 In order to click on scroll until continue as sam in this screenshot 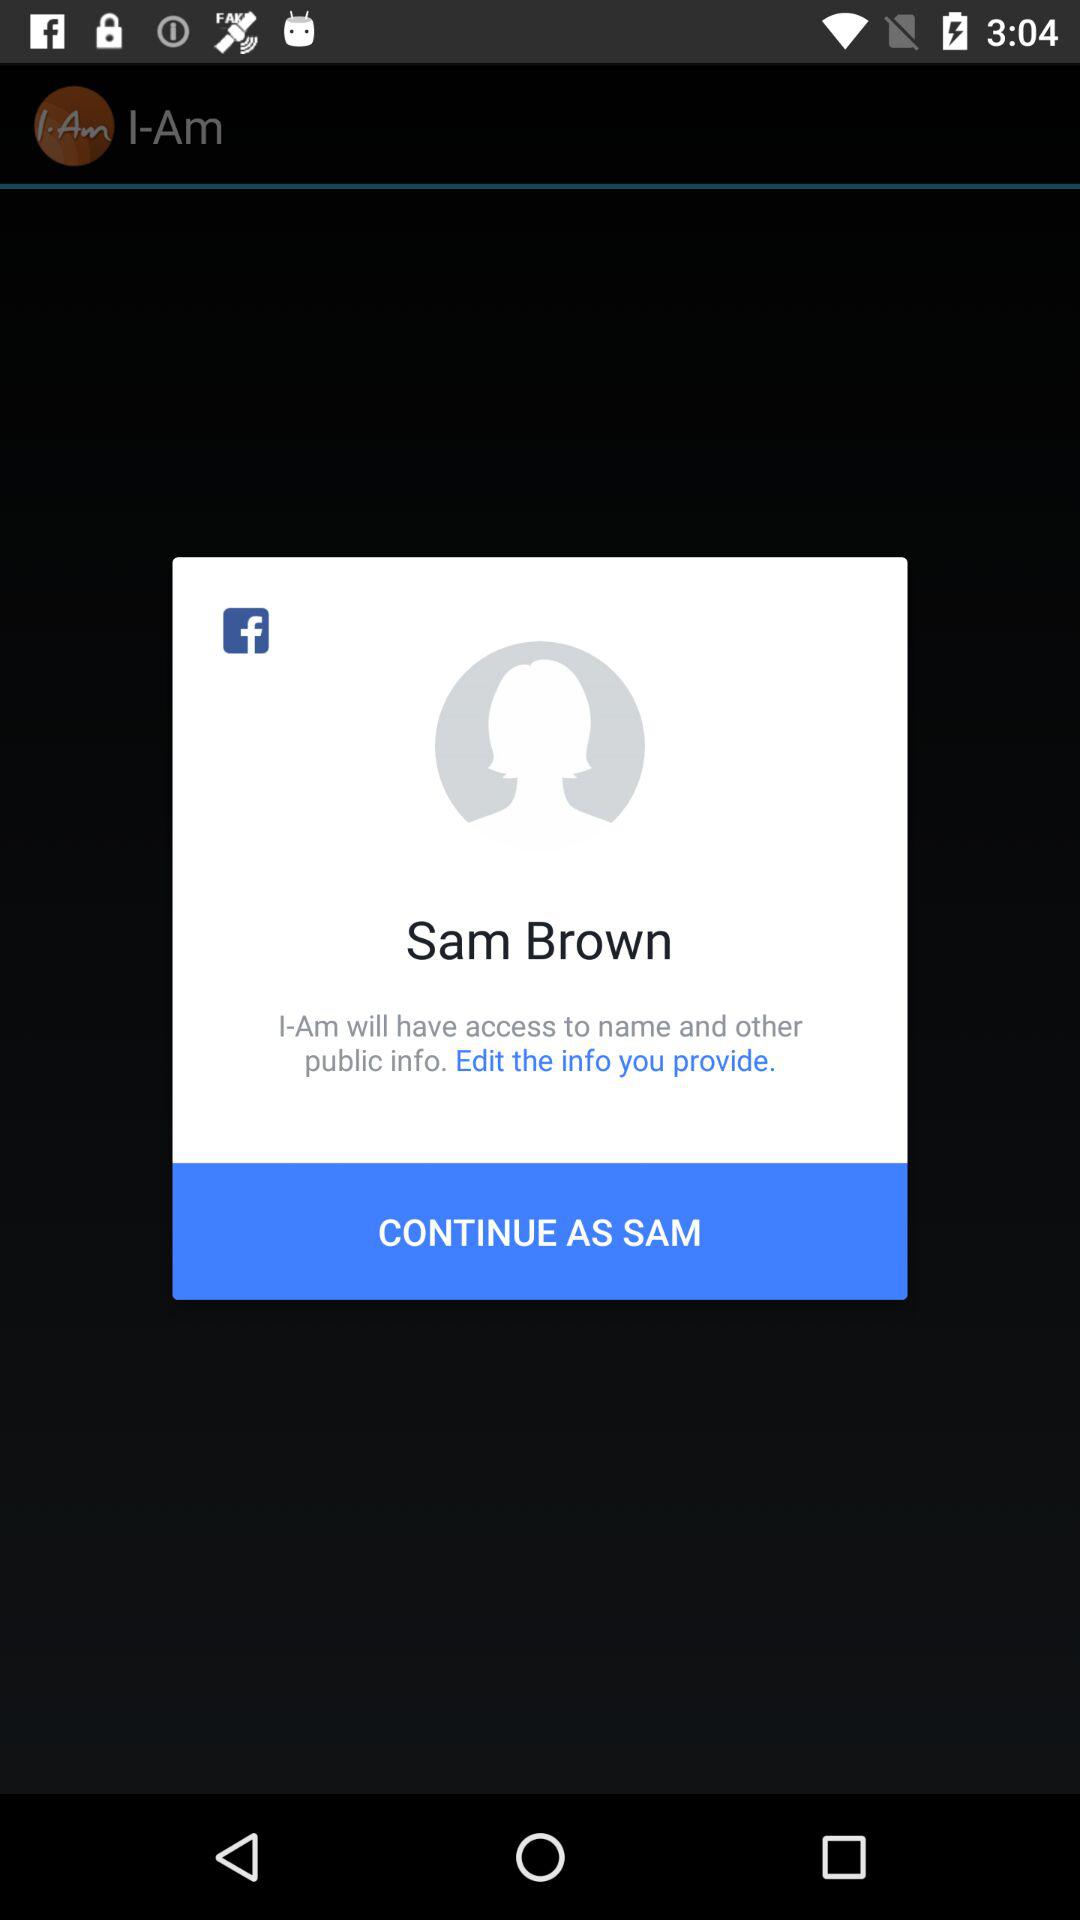, I will do `click(540, 1231)`.